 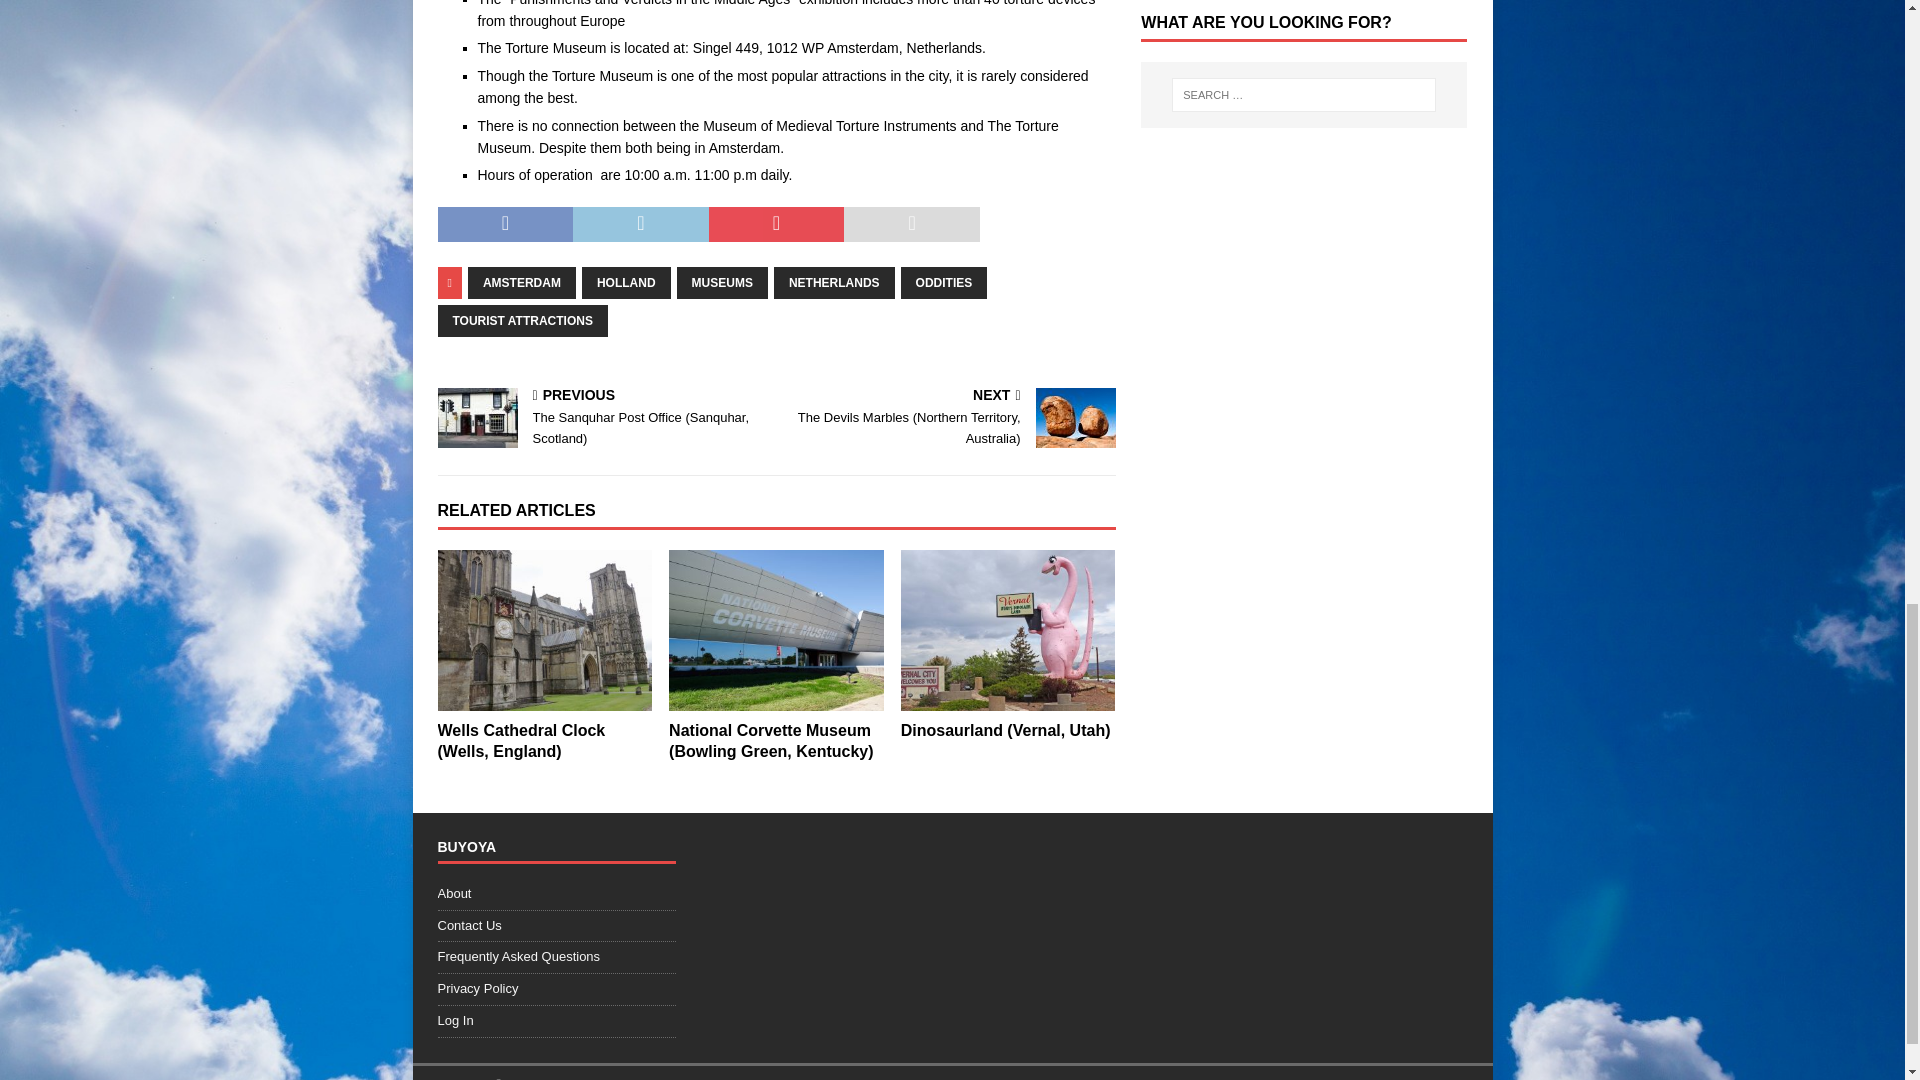 I want to click on MUSEUMS, so click(x=722, y=282).